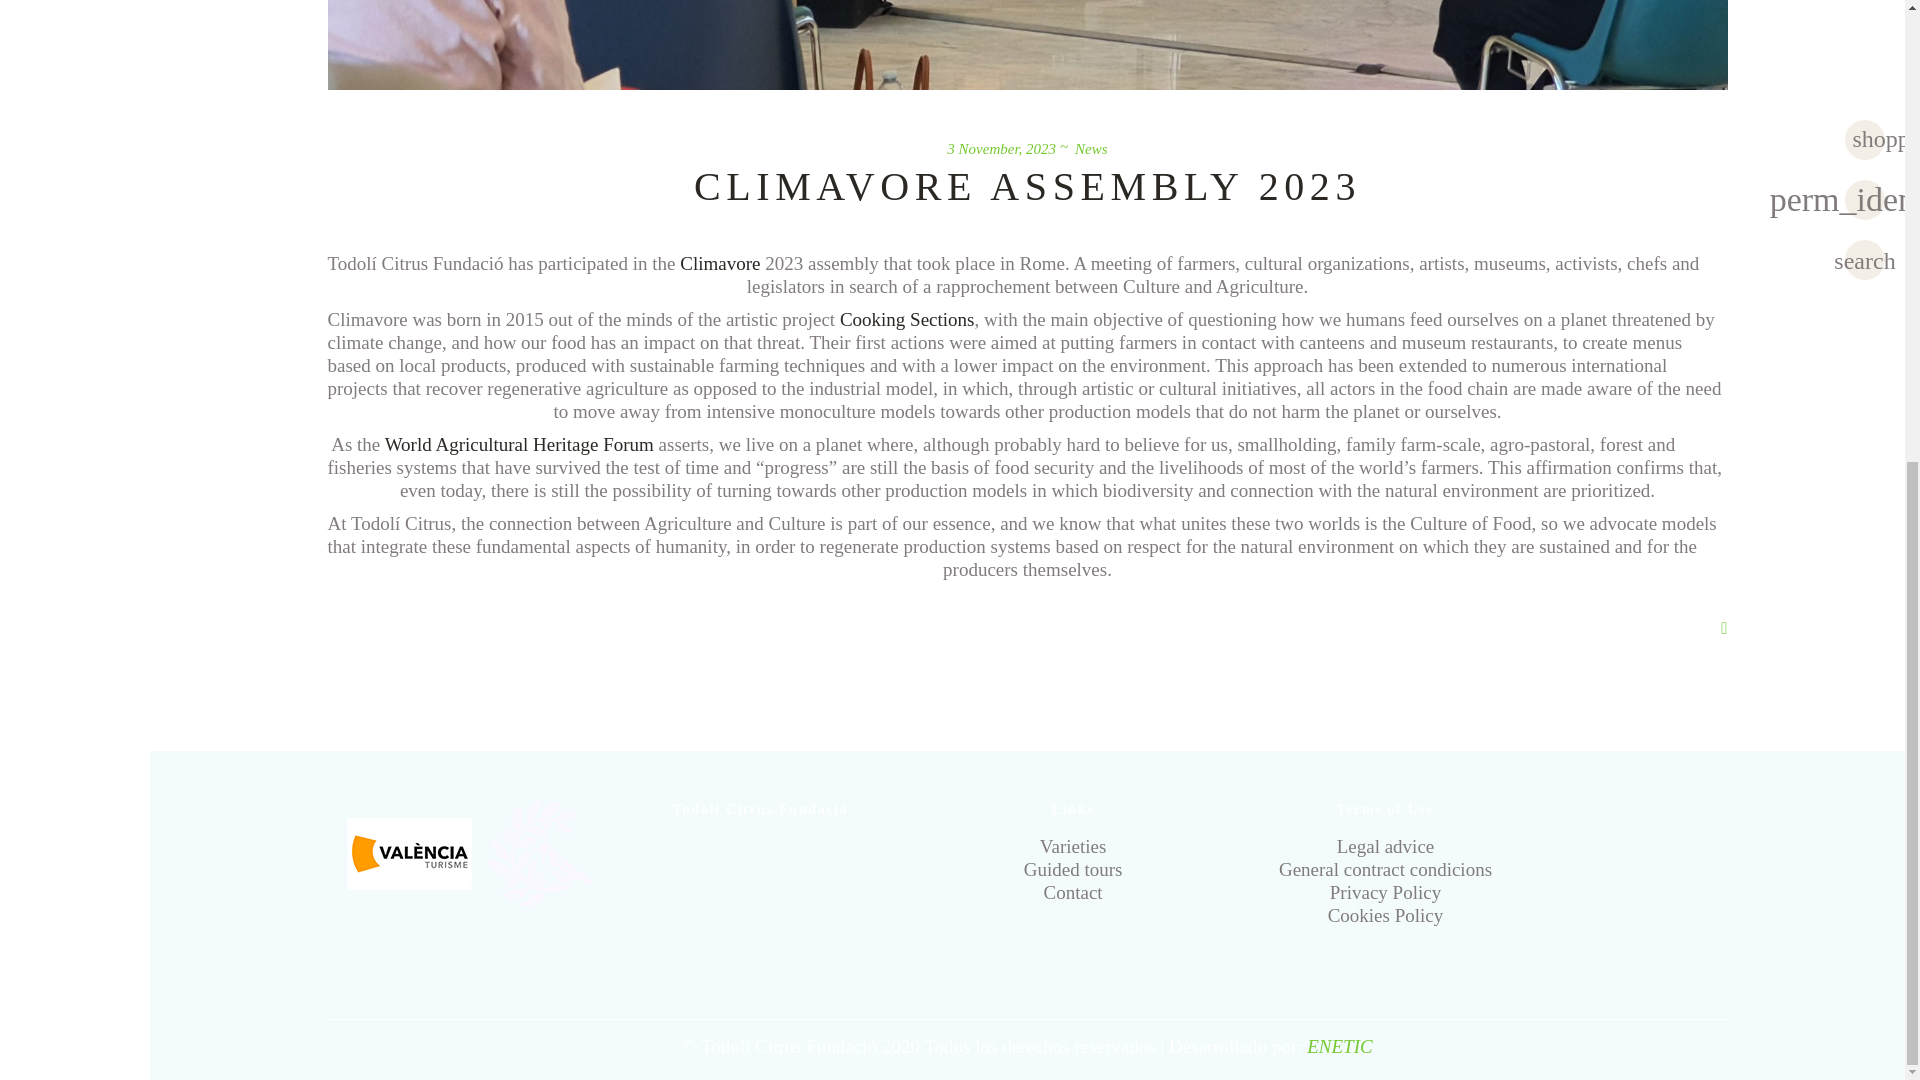 Image resolution: width=1920 pixels, height=1080 pixels. What do you see at coordinates (1001, 148) in the screenshot?
I see `3 November, 2023` at bounding box center [1001, 148].